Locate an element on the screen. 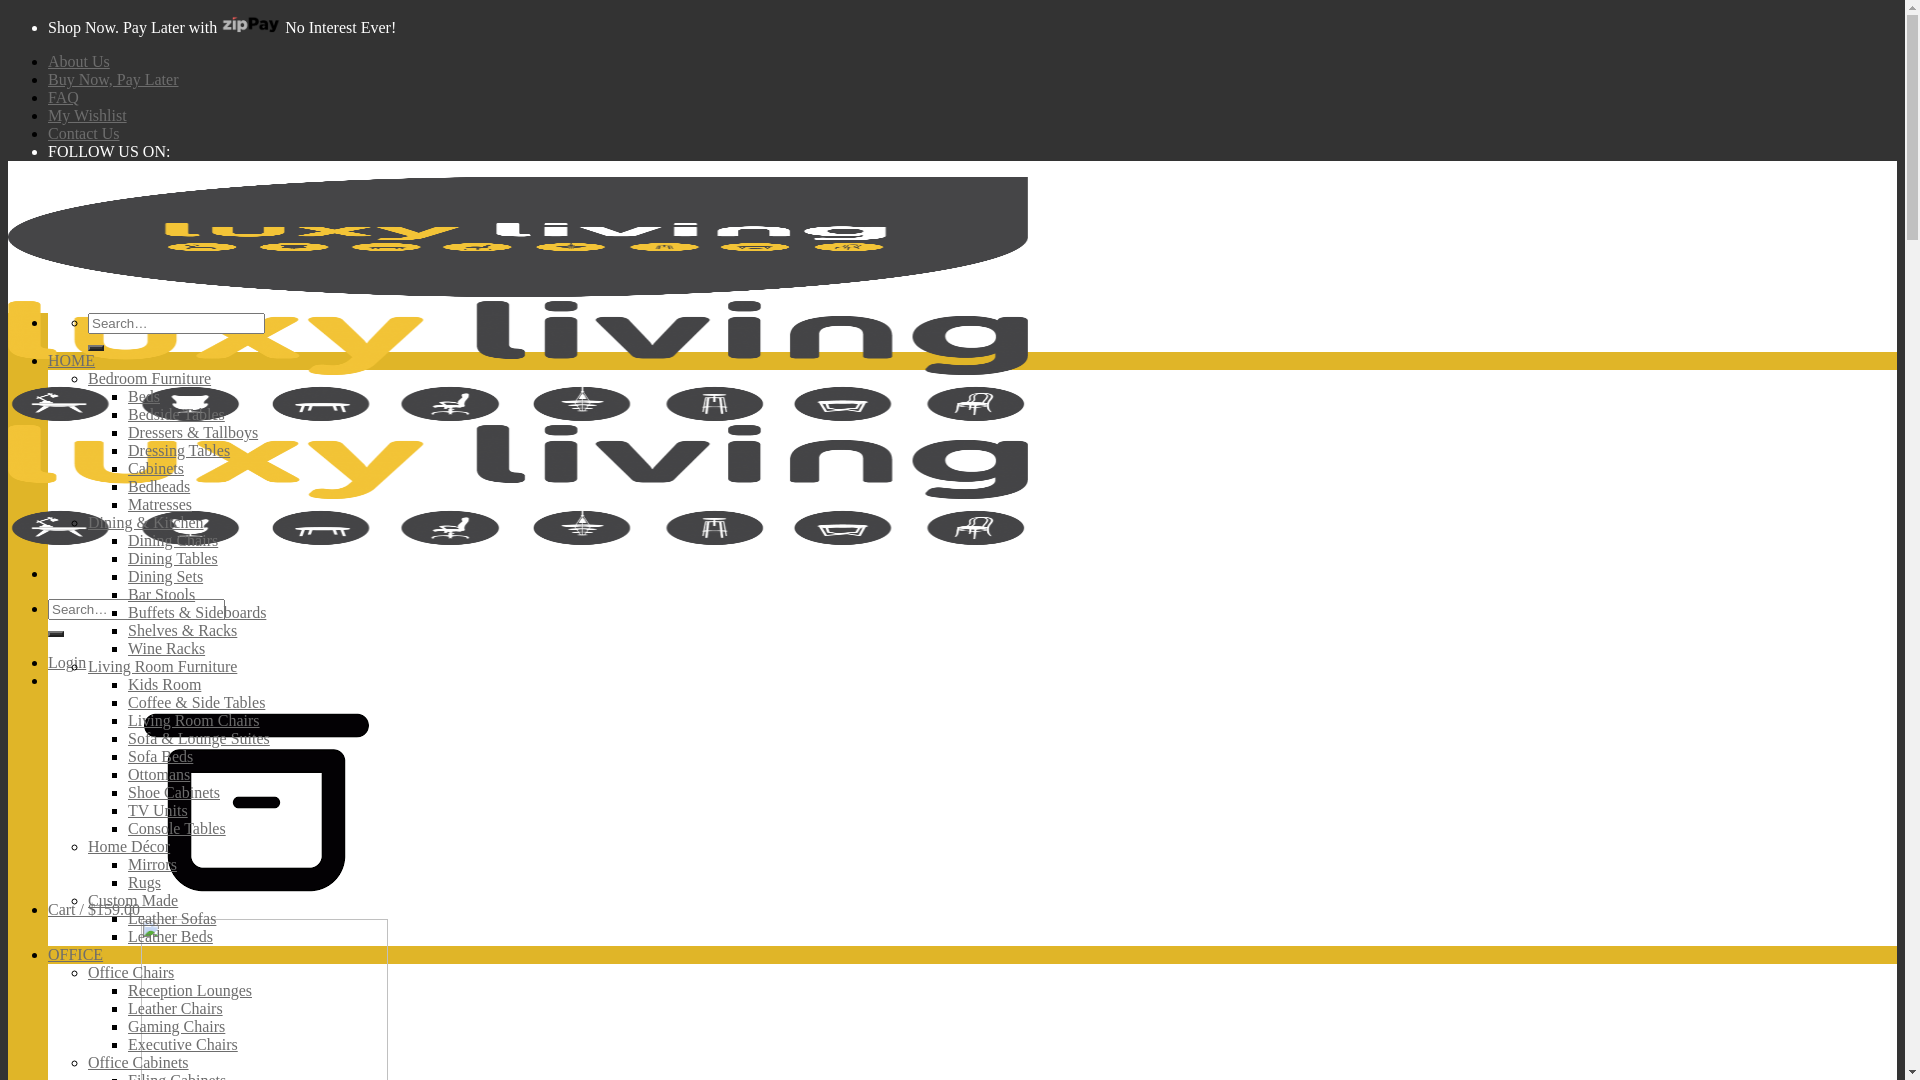  Leather Chairs is located at coordinates (176, 1008).